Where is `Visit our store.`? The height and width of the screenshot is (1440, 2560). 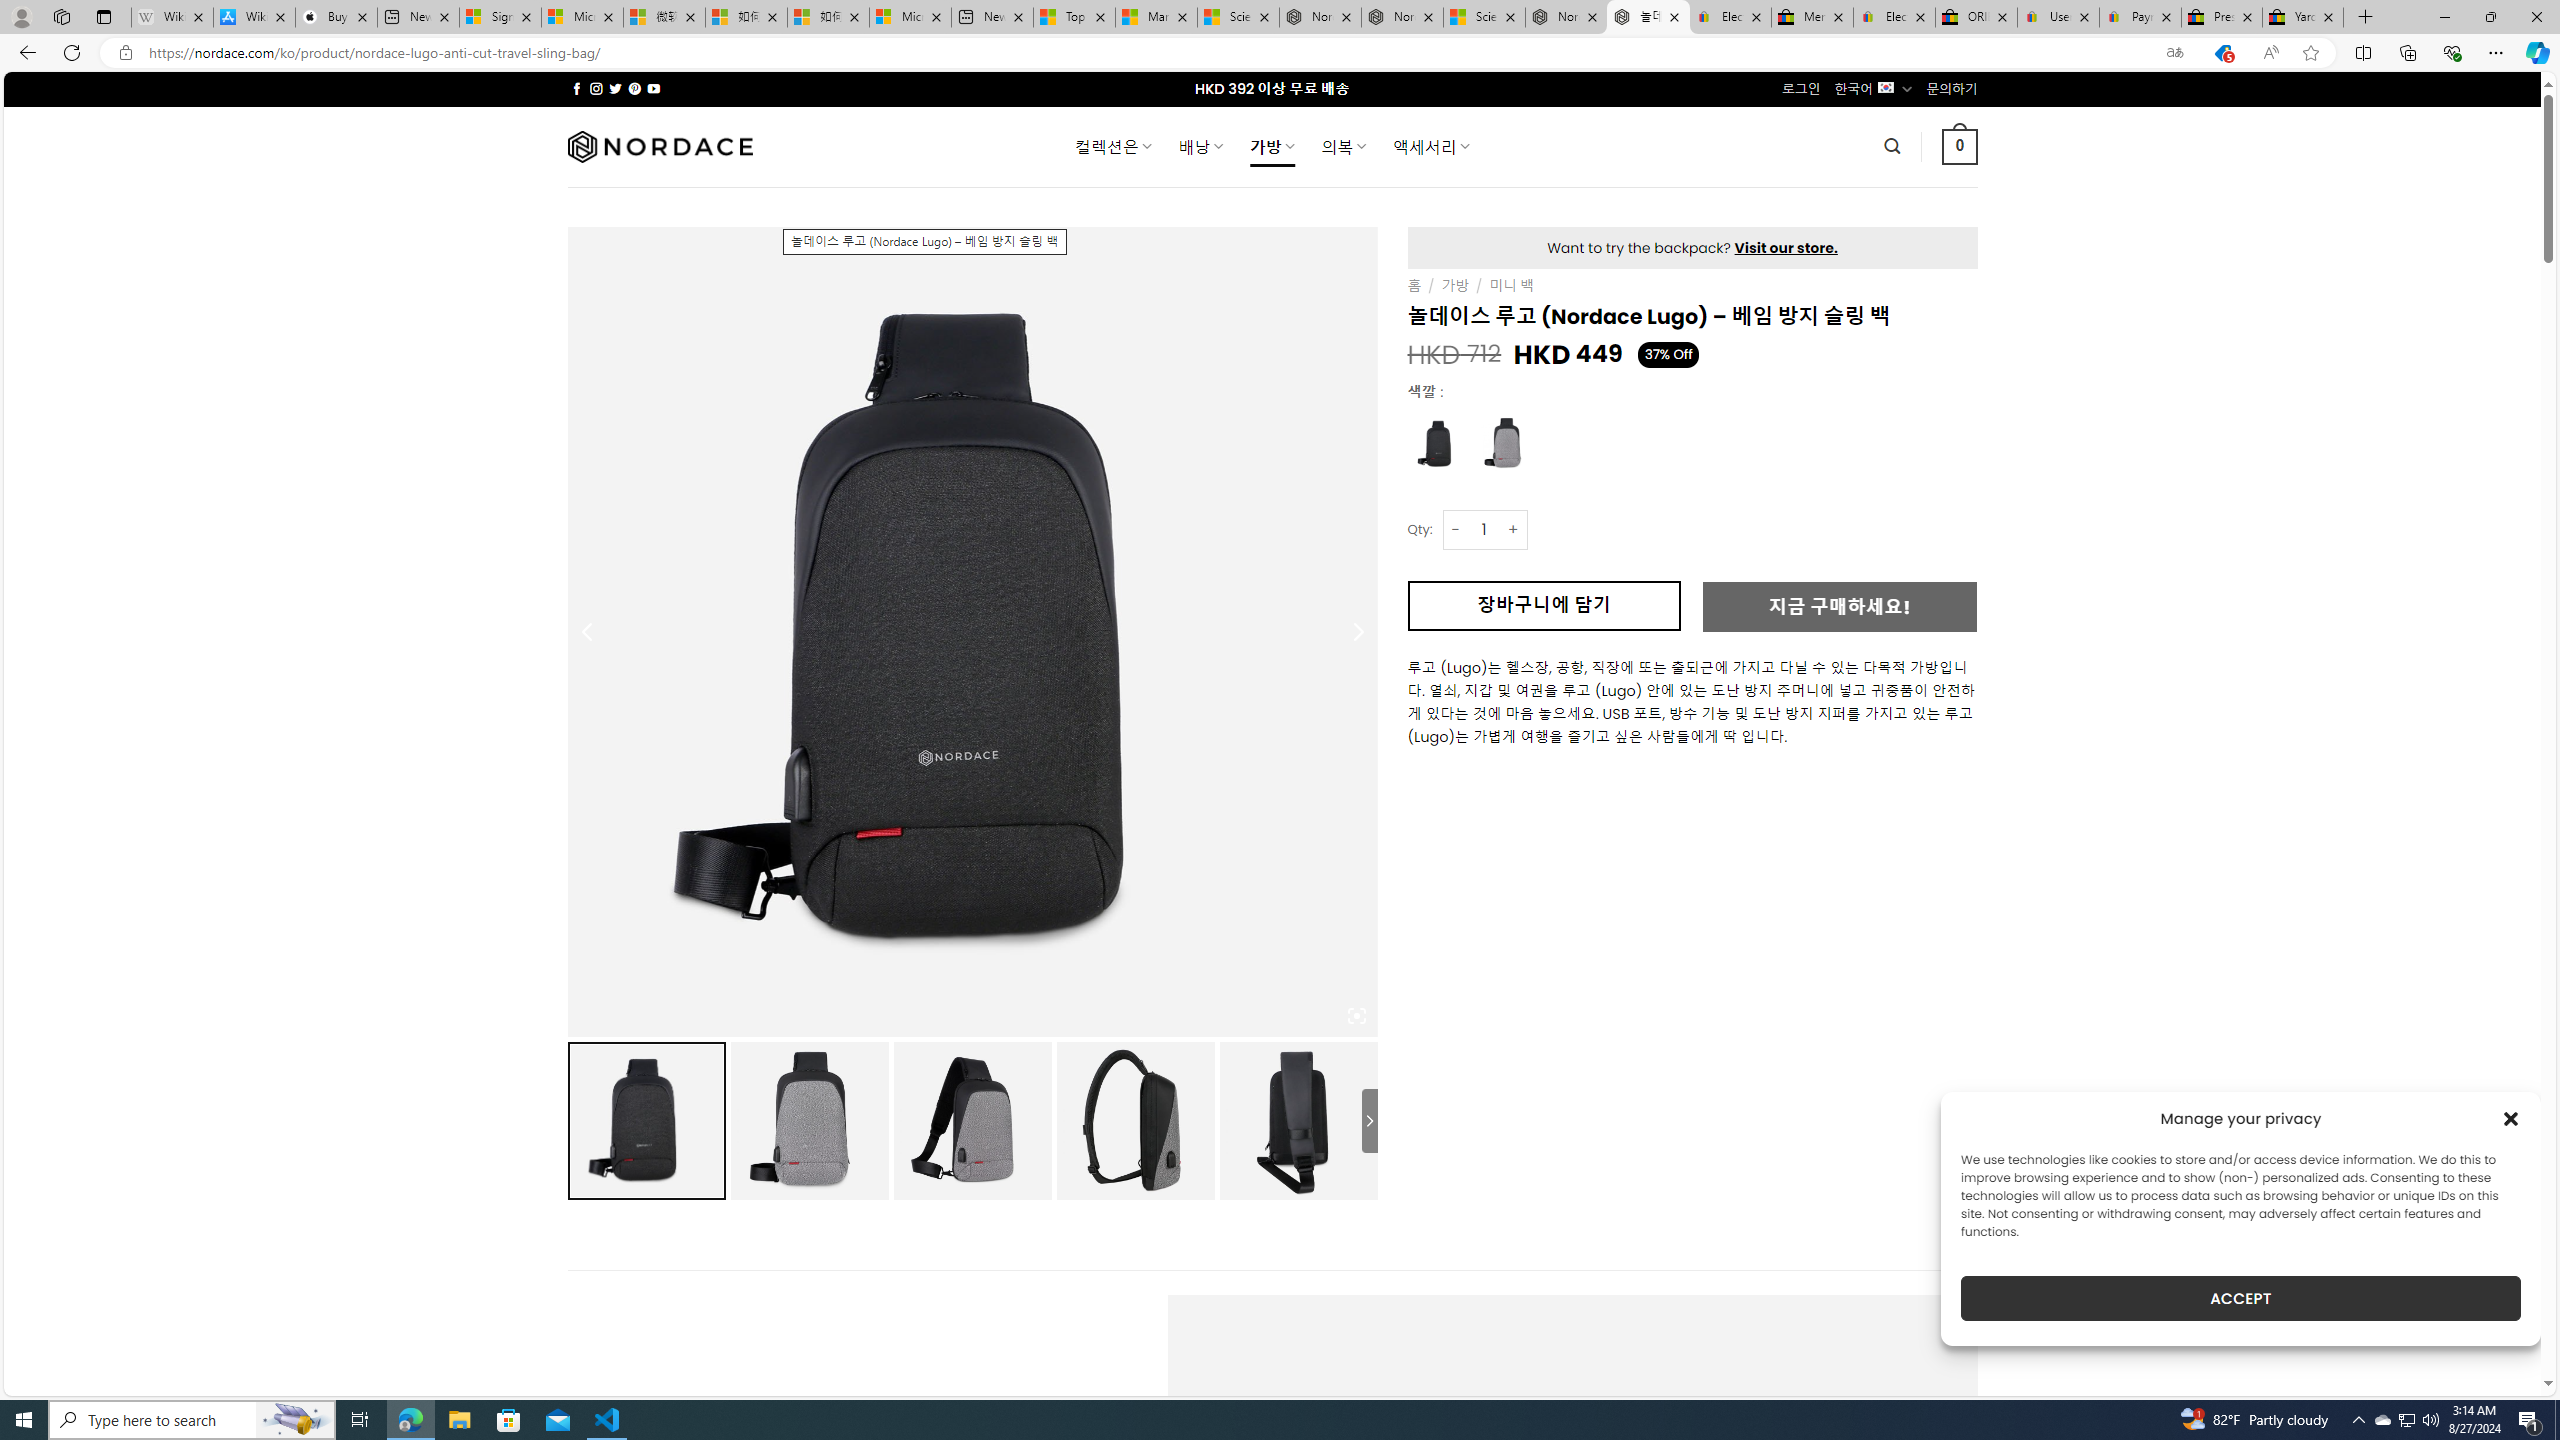
Visit our store. is located at coordinates (1786, 247).